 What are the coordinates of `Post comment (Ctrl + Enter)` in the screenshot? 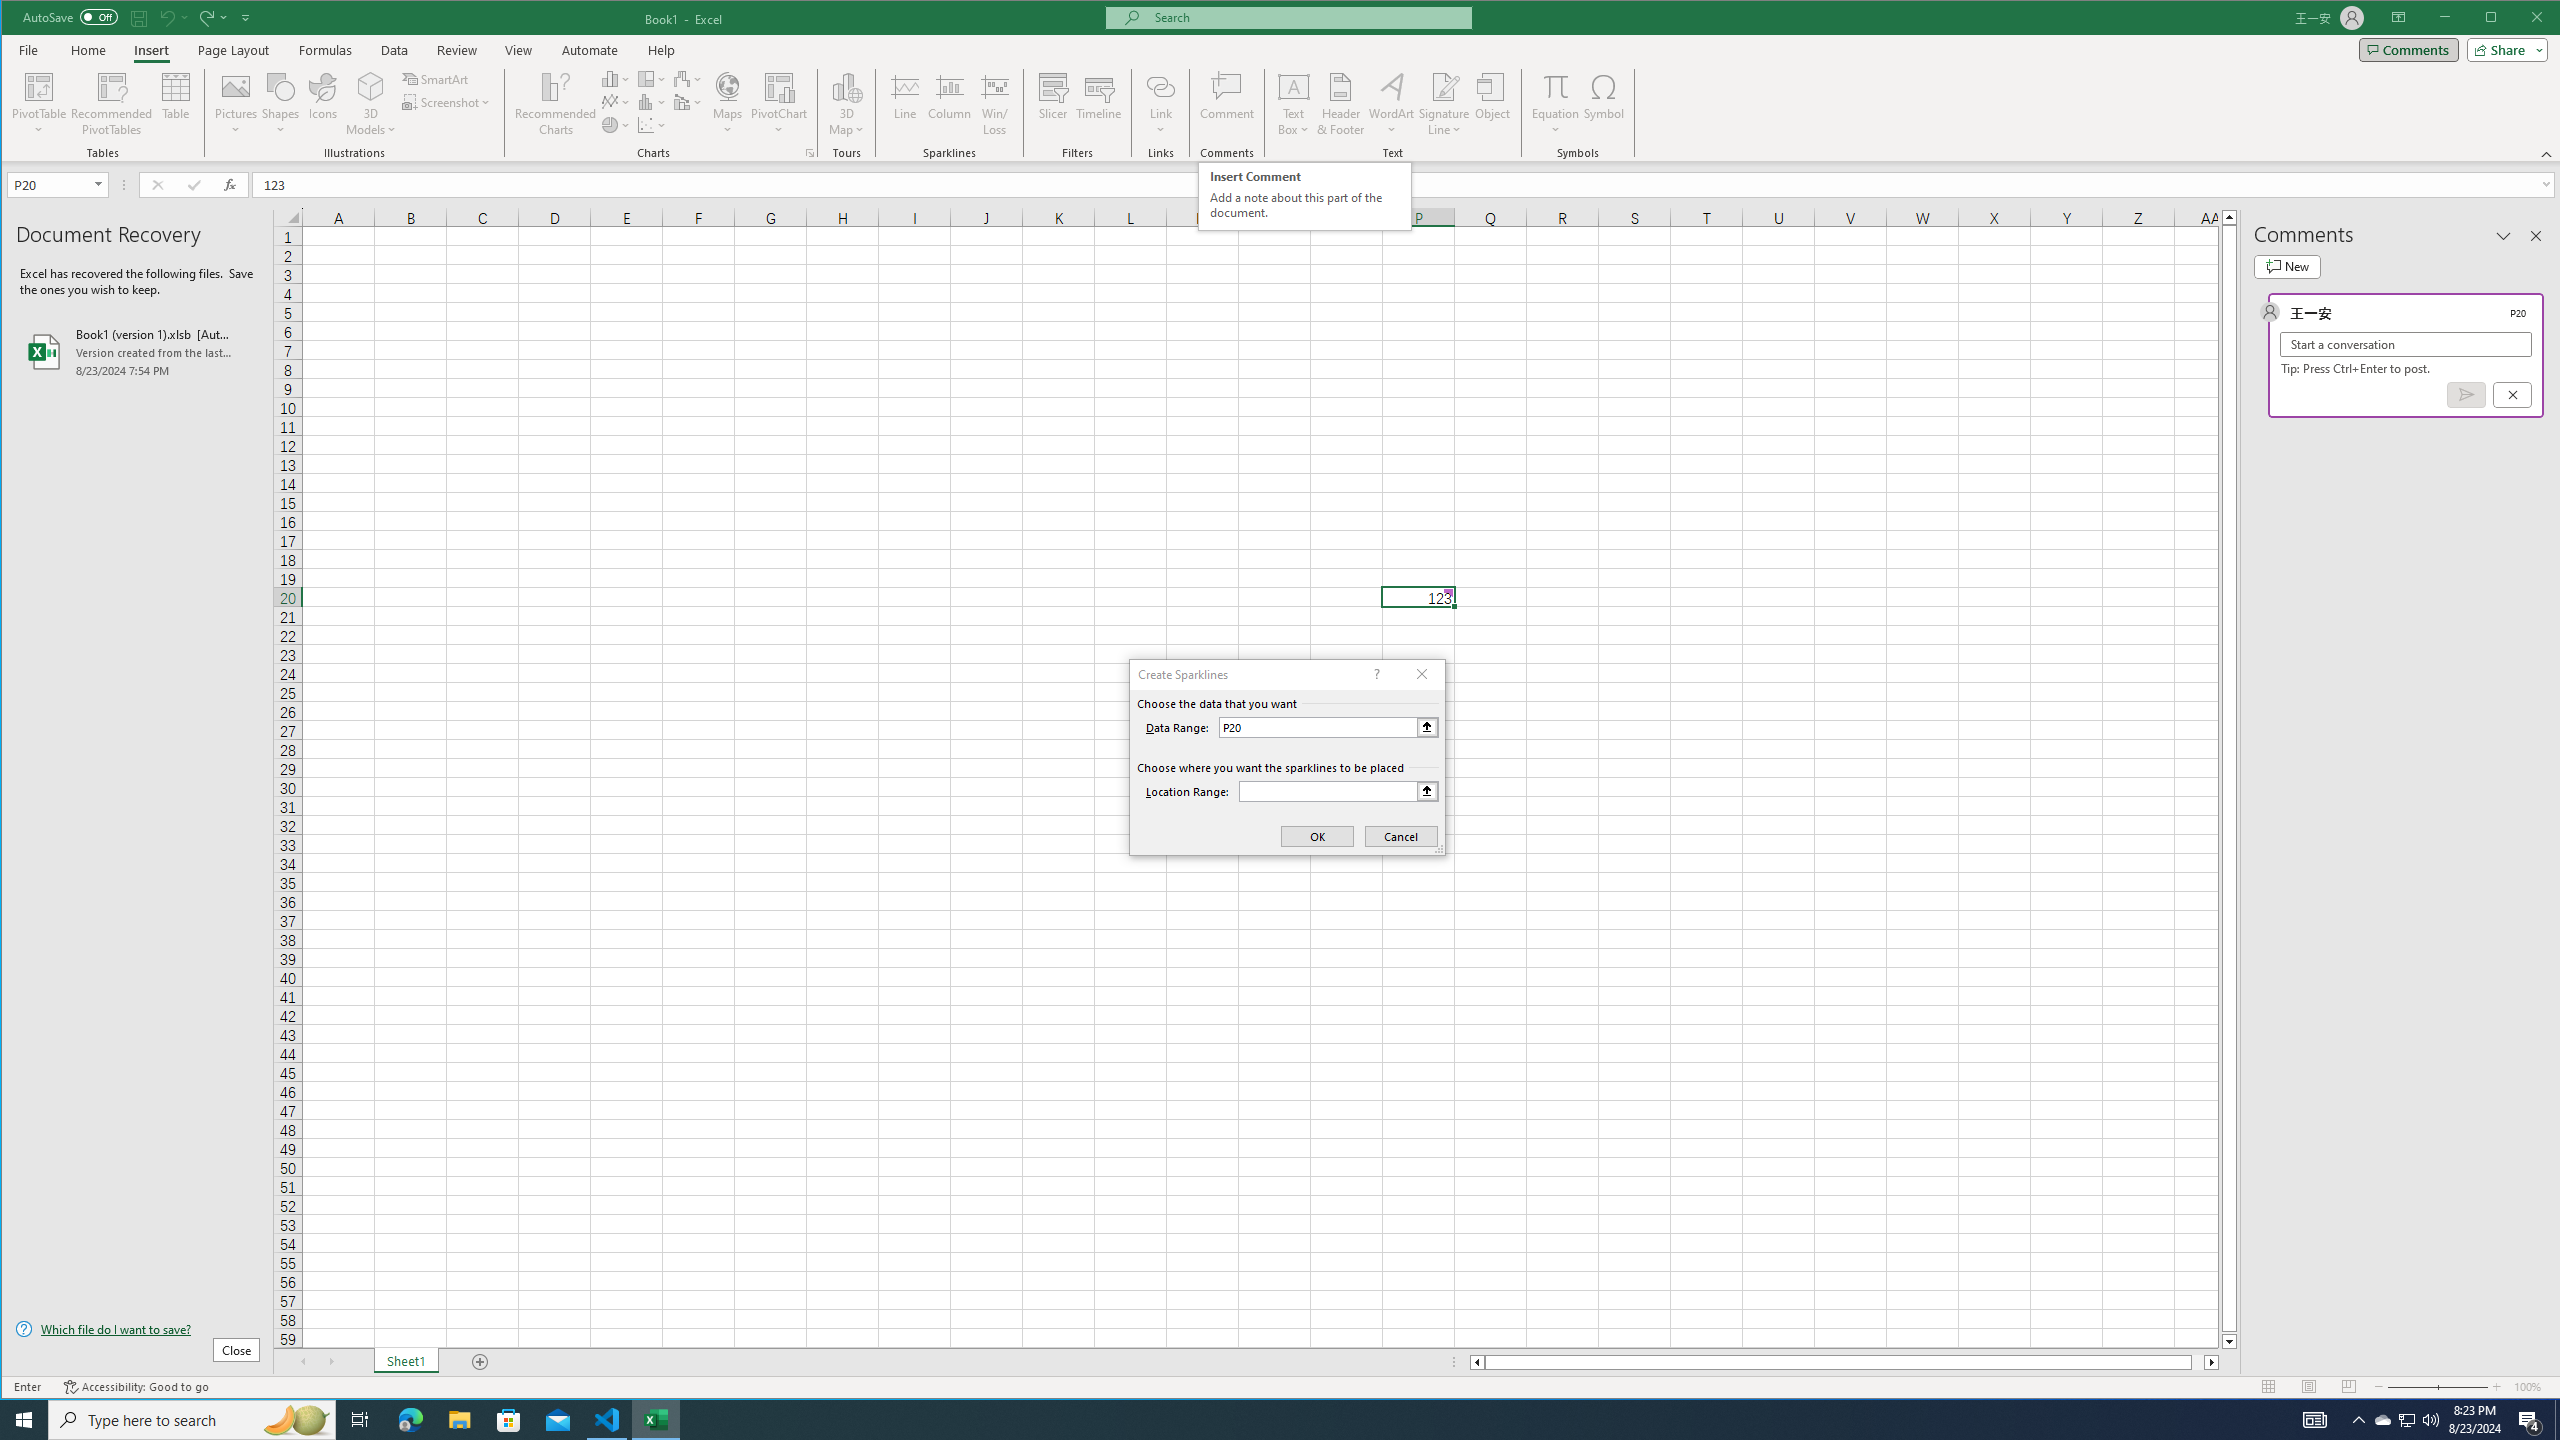 It's located at (2466, 394).